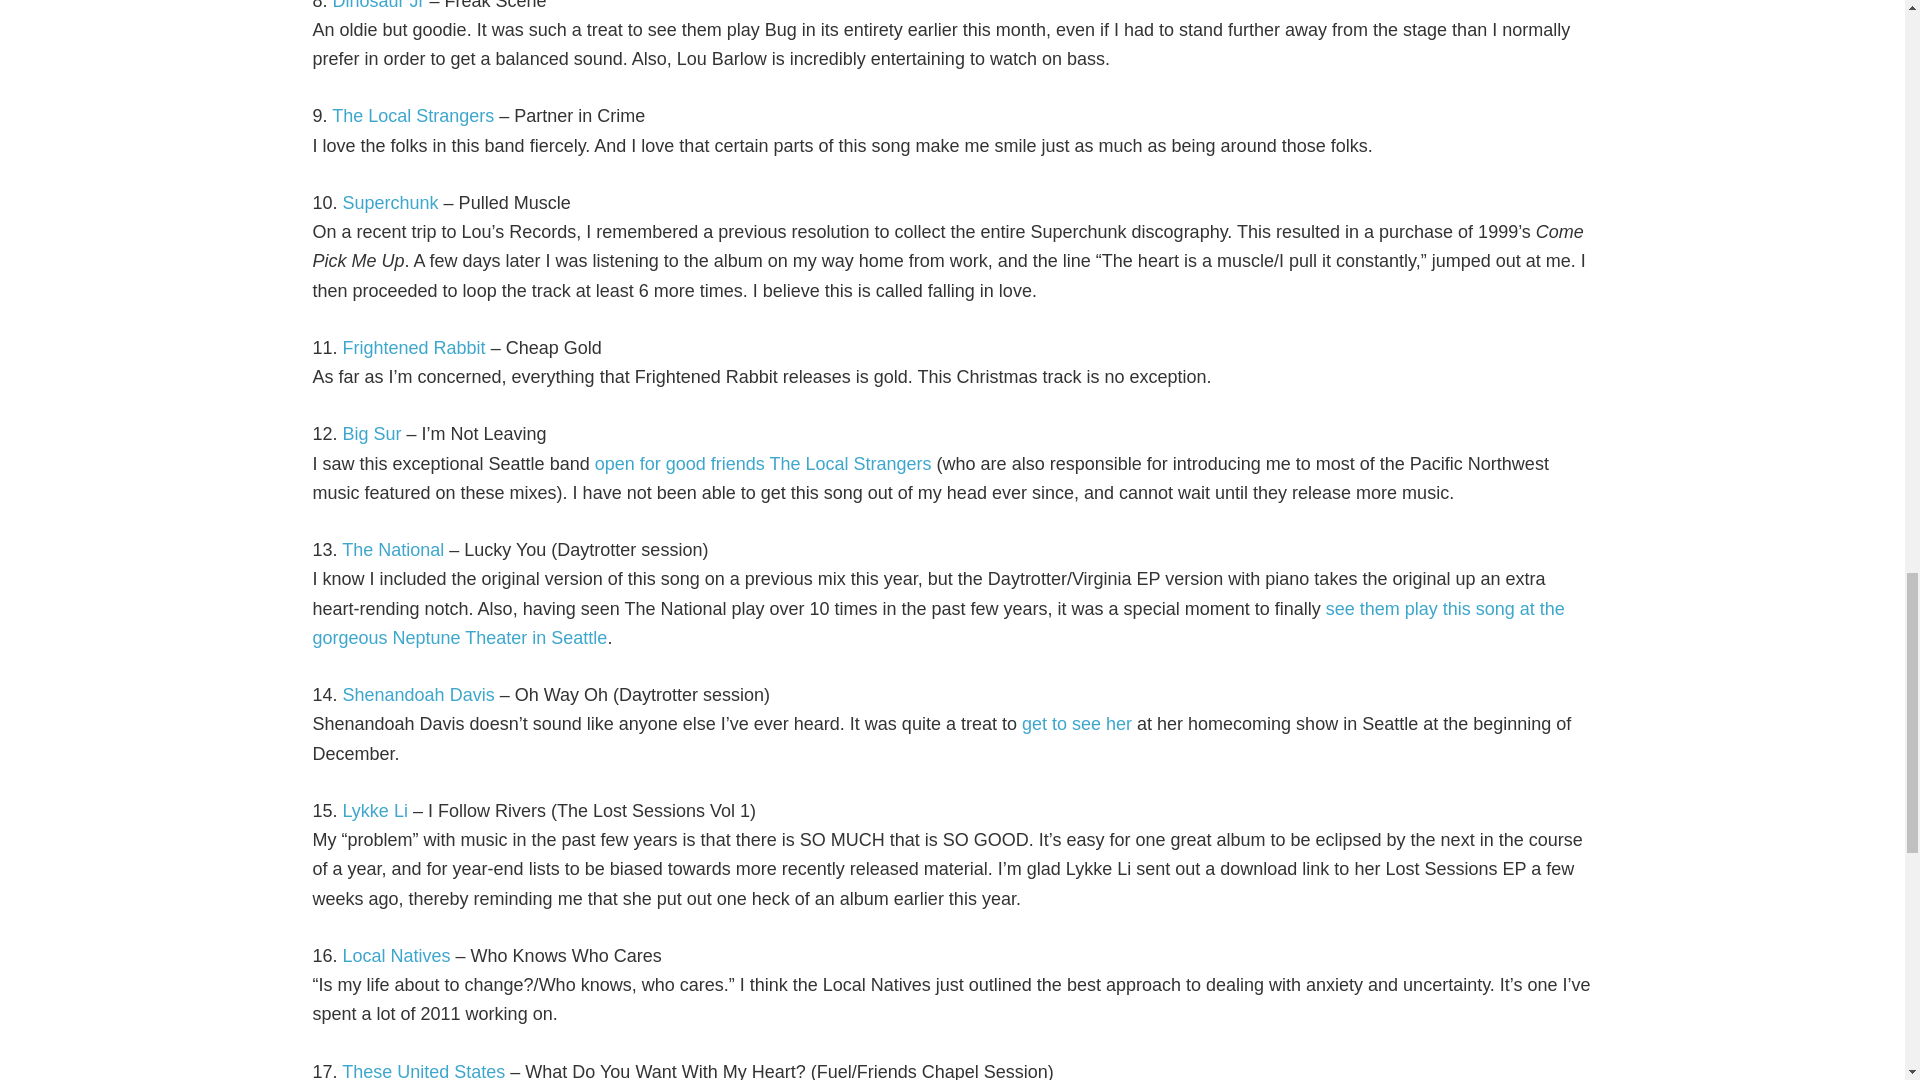 The image size is (1920, 1080). Describe the element at coordinates (414, 348) in the screenshot. I see `Frightened Rabbit` at that location.